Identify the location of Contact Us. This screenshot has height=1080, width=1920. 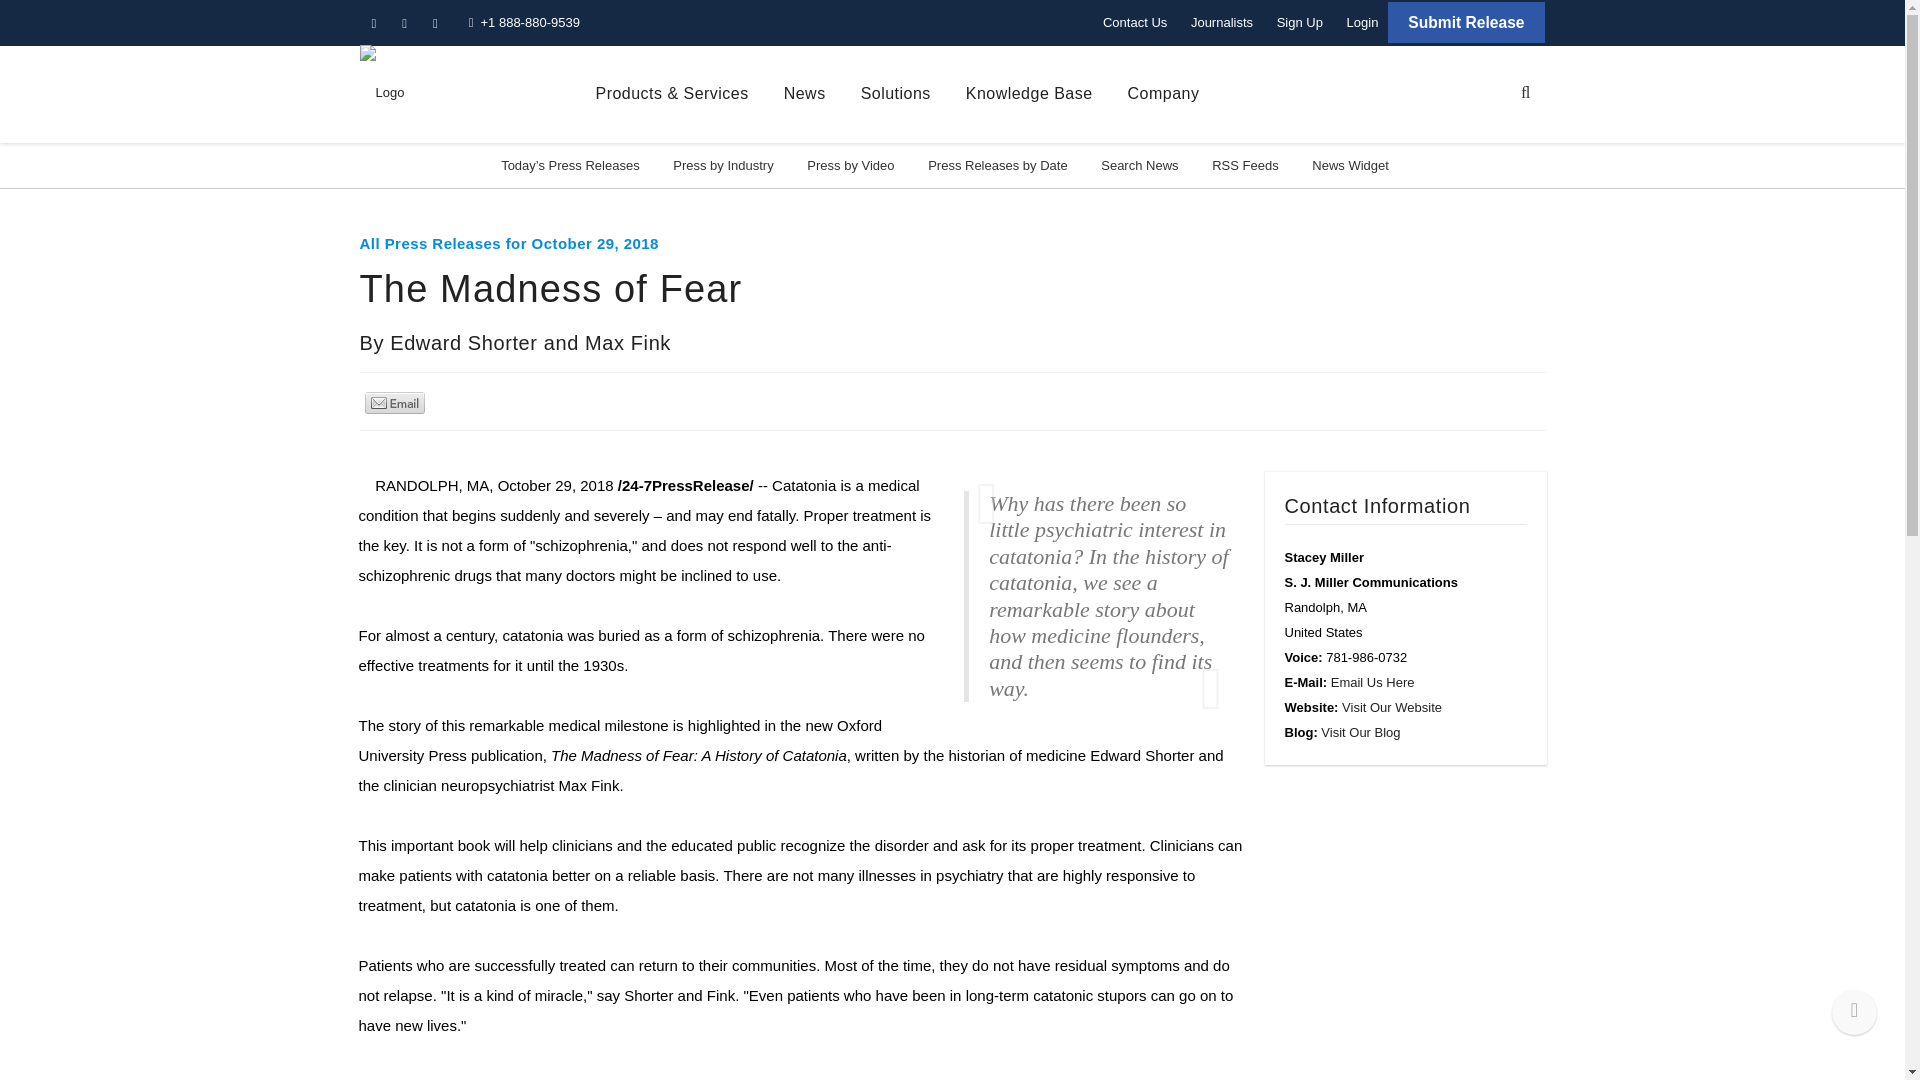
(1134, 22).